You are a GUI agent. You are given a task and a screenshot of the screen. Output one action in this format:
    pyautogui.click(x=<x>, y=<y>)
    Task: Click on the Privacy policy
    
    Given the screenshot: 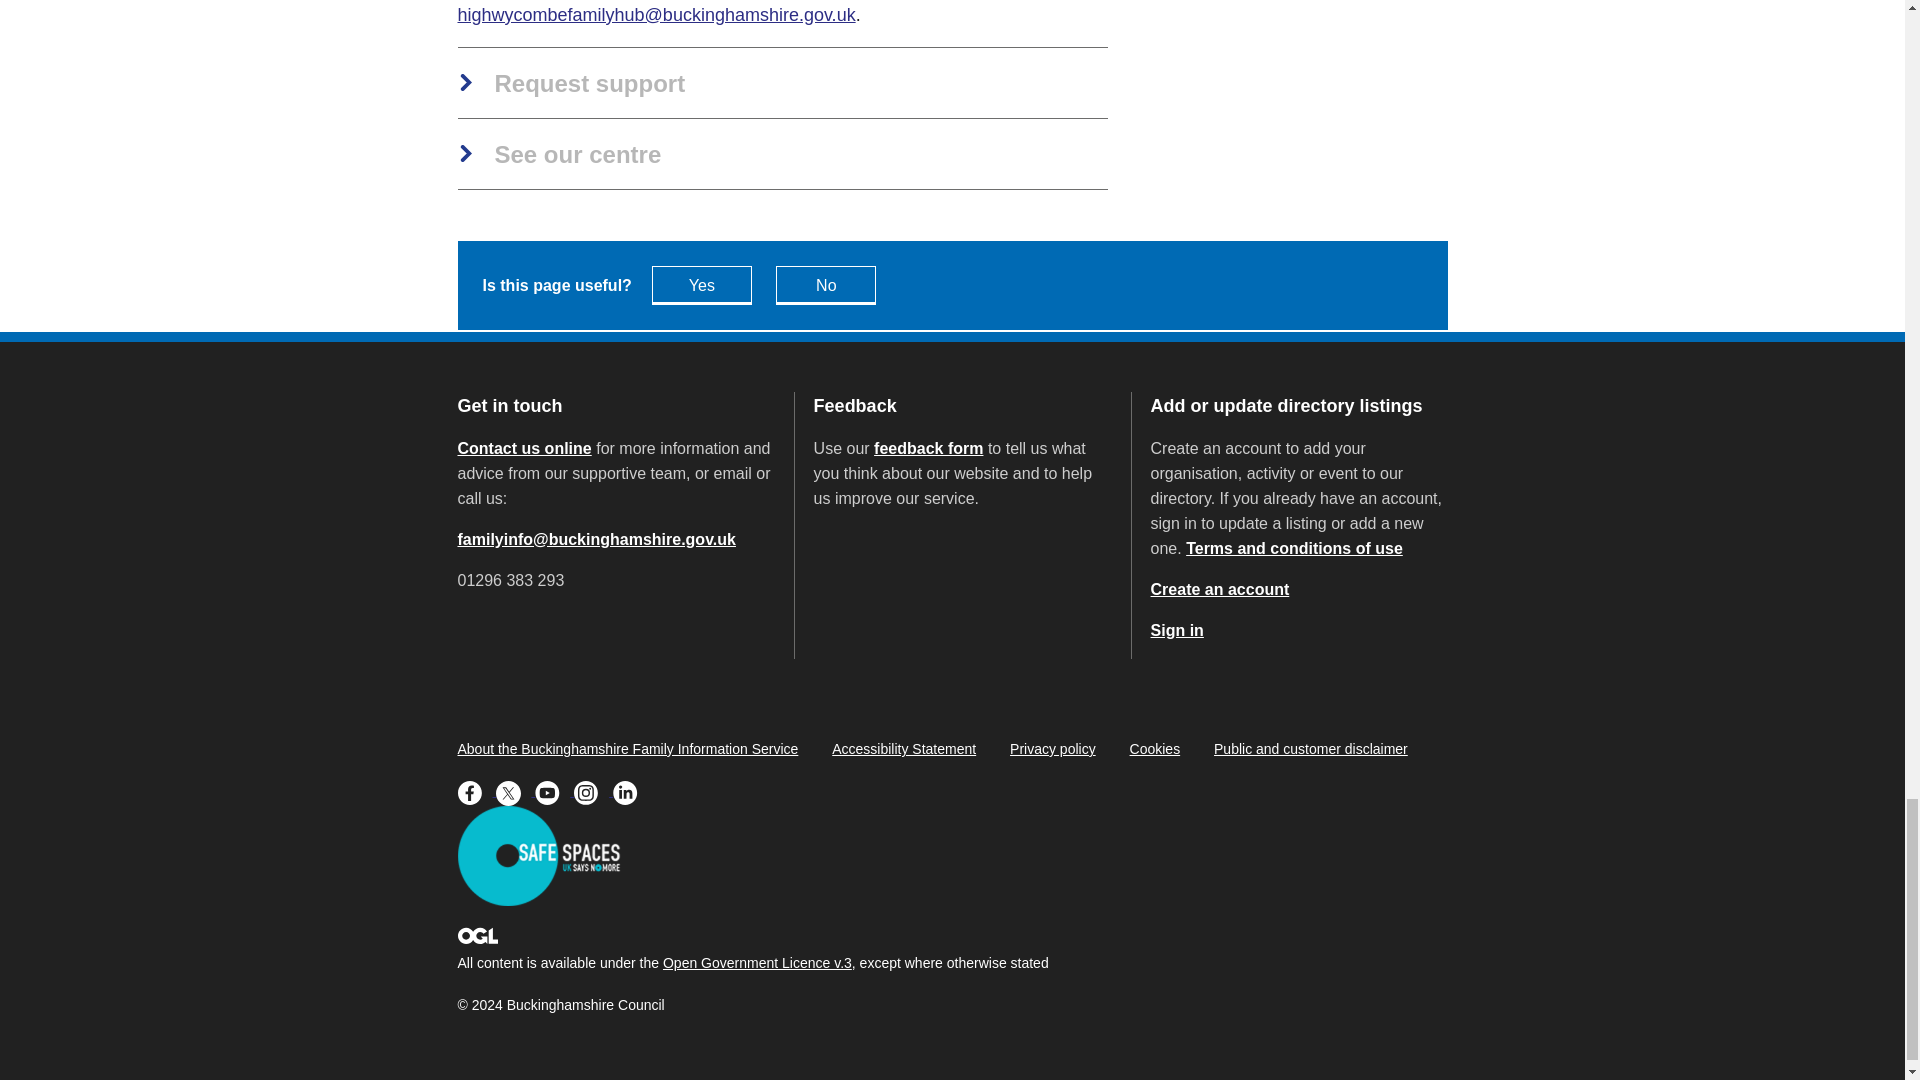 What is the action you would take?
    pyautogui.click(x=1052, y=748)
    